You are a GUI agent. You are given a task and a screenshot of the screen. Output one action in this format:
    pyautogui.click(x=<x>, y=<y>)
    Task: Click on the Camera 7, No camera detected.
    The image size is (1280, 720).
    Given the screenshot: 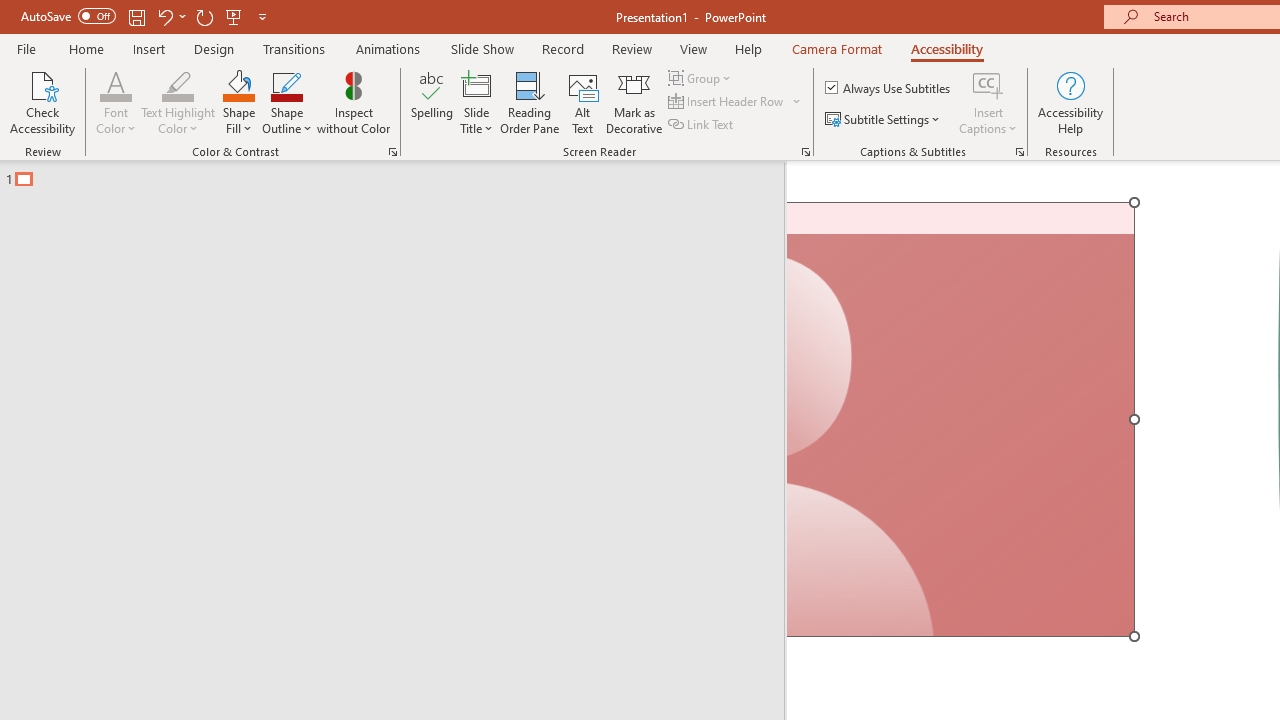 What is the action you would take?
    pyautogui.click(x=962, y=420)
    